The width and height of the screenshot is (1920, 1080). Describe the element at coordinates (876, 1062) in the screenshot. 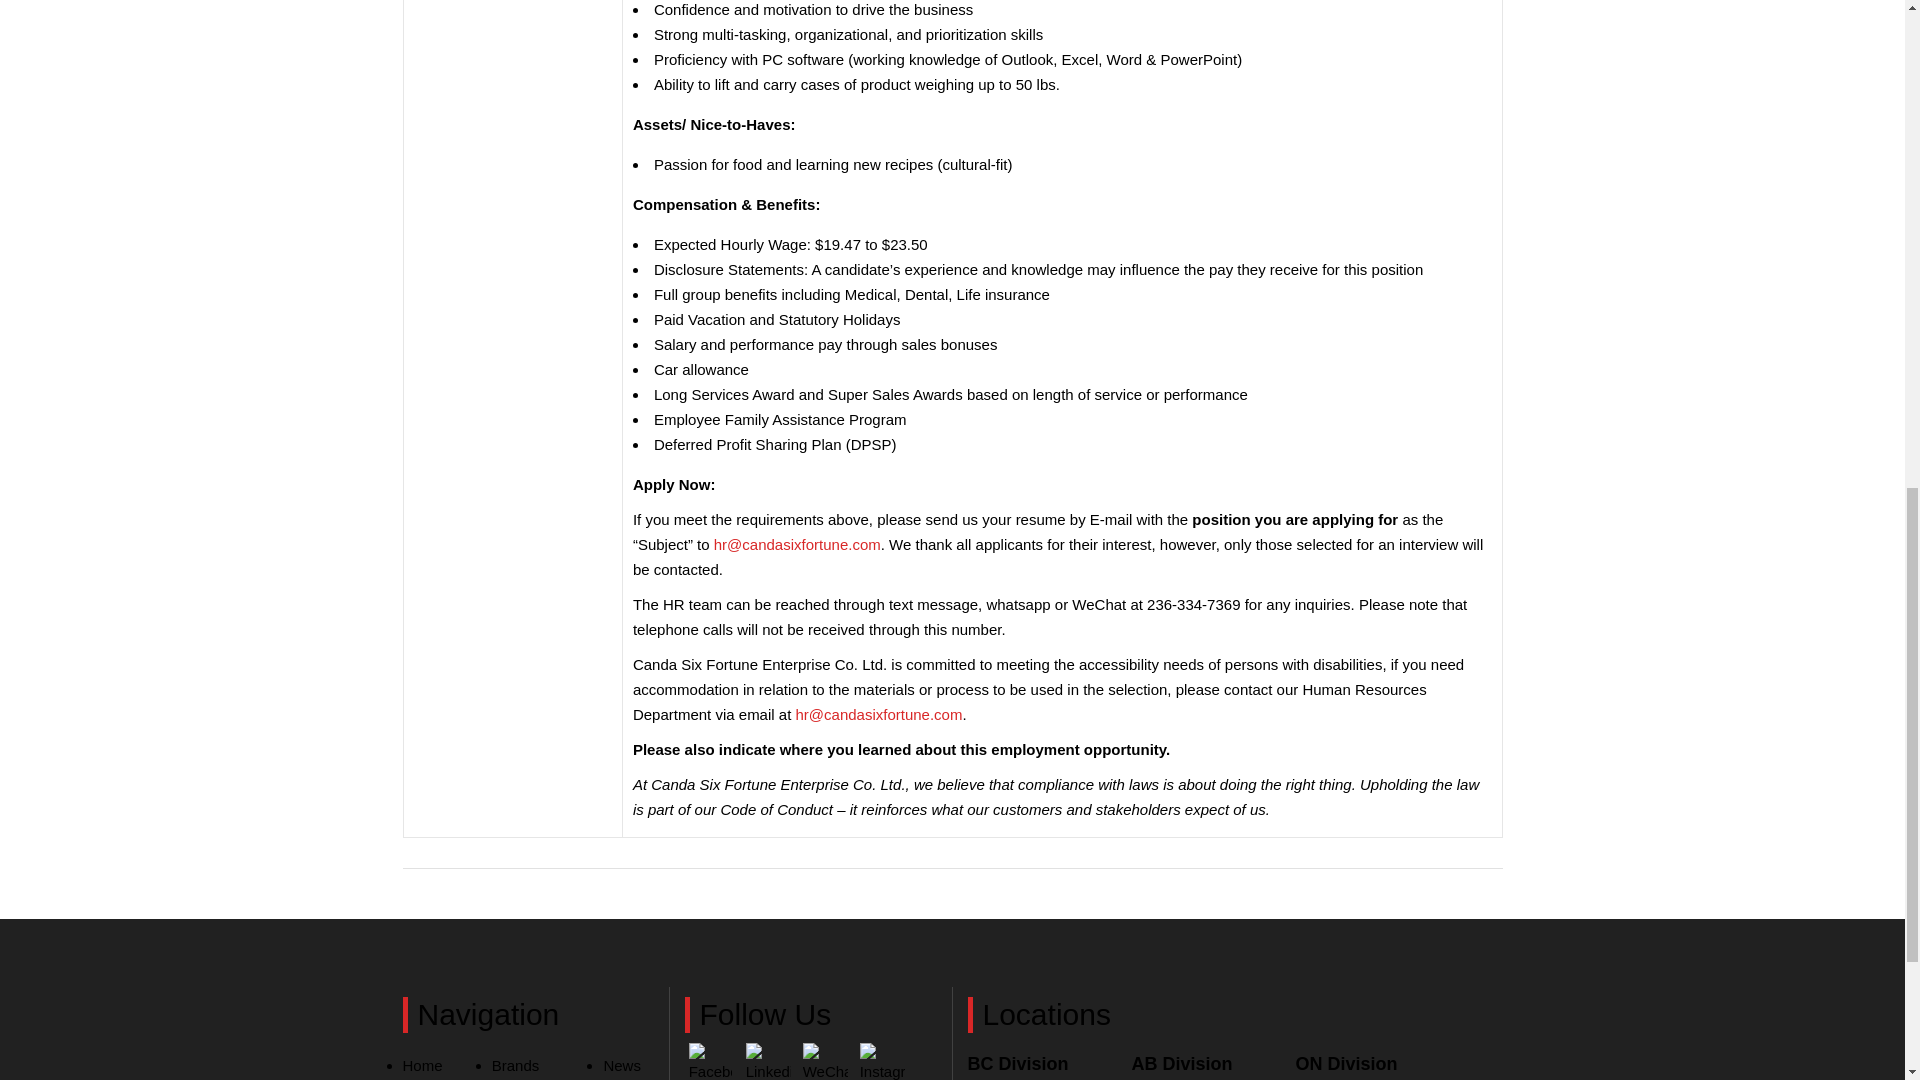

I see `Instagram` at that location.